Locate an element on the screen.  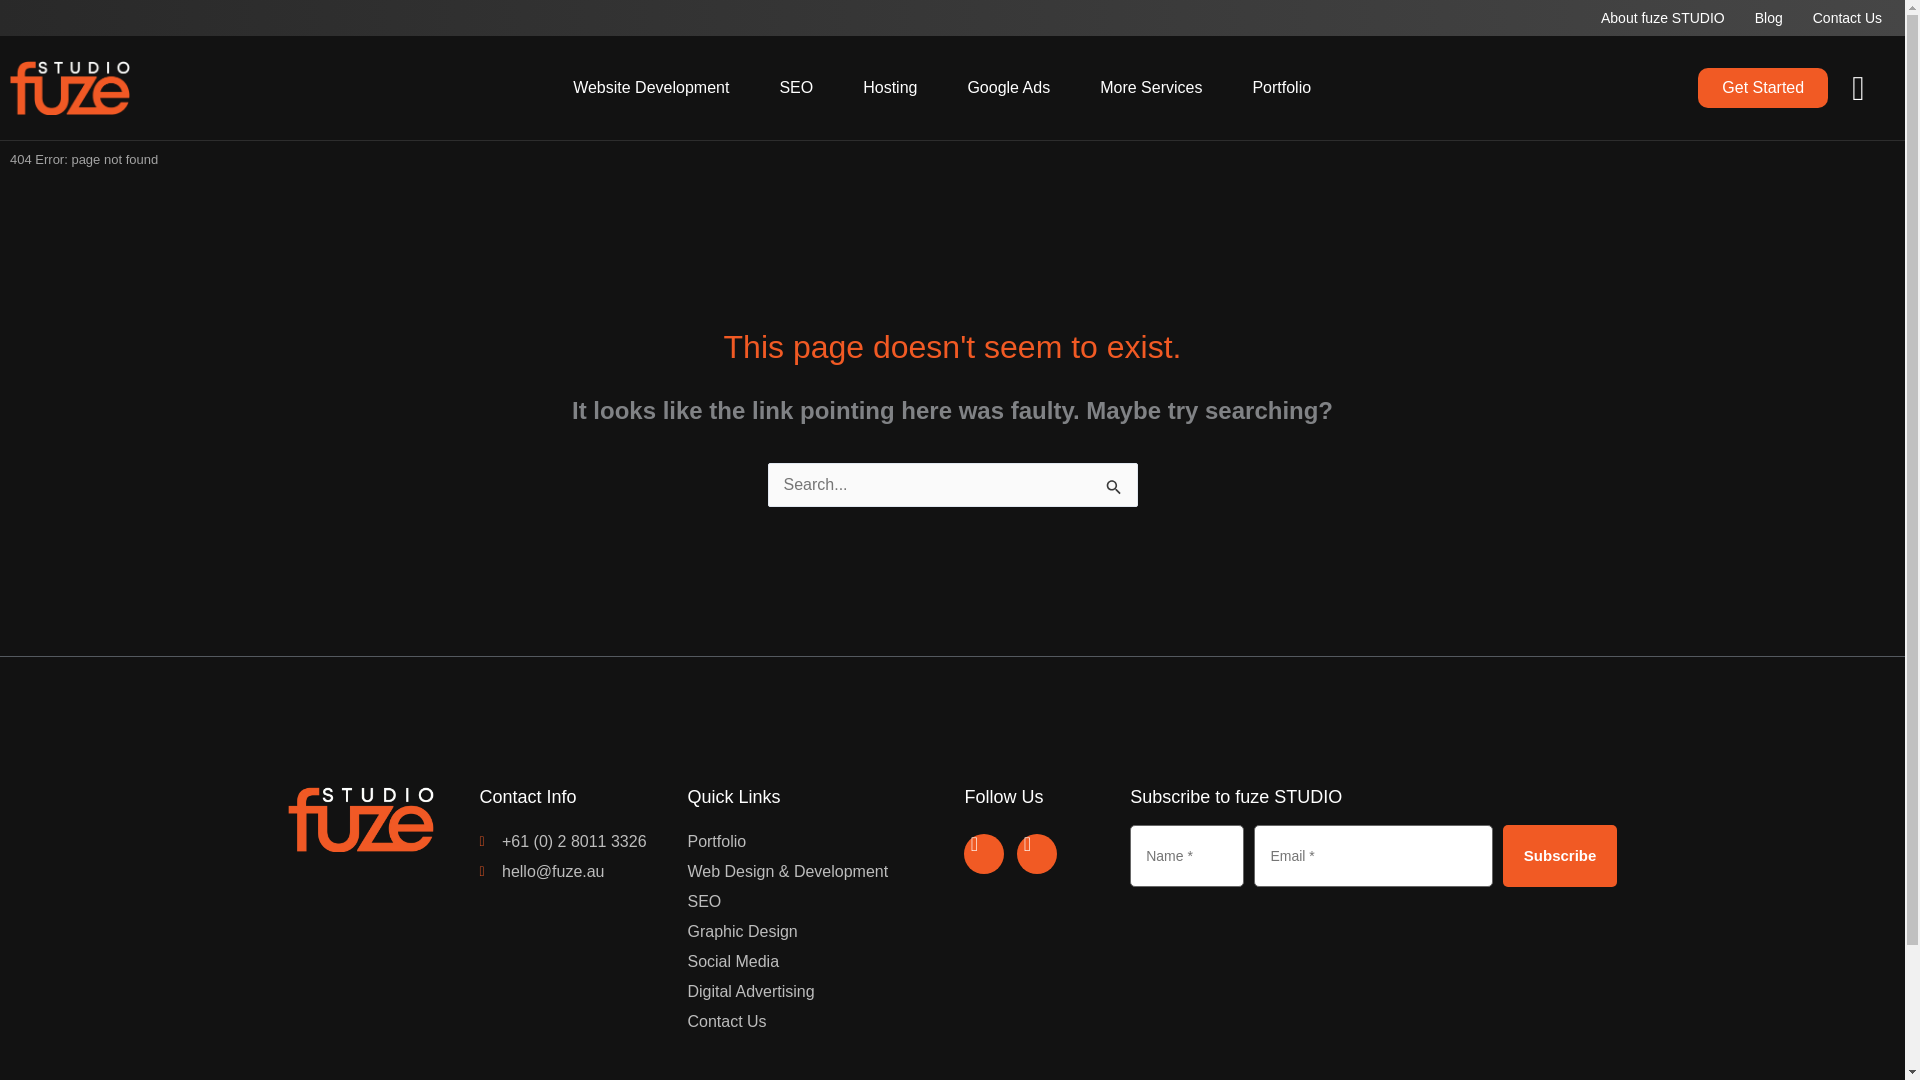
Google Ads is located at coordinates (1002, 88).